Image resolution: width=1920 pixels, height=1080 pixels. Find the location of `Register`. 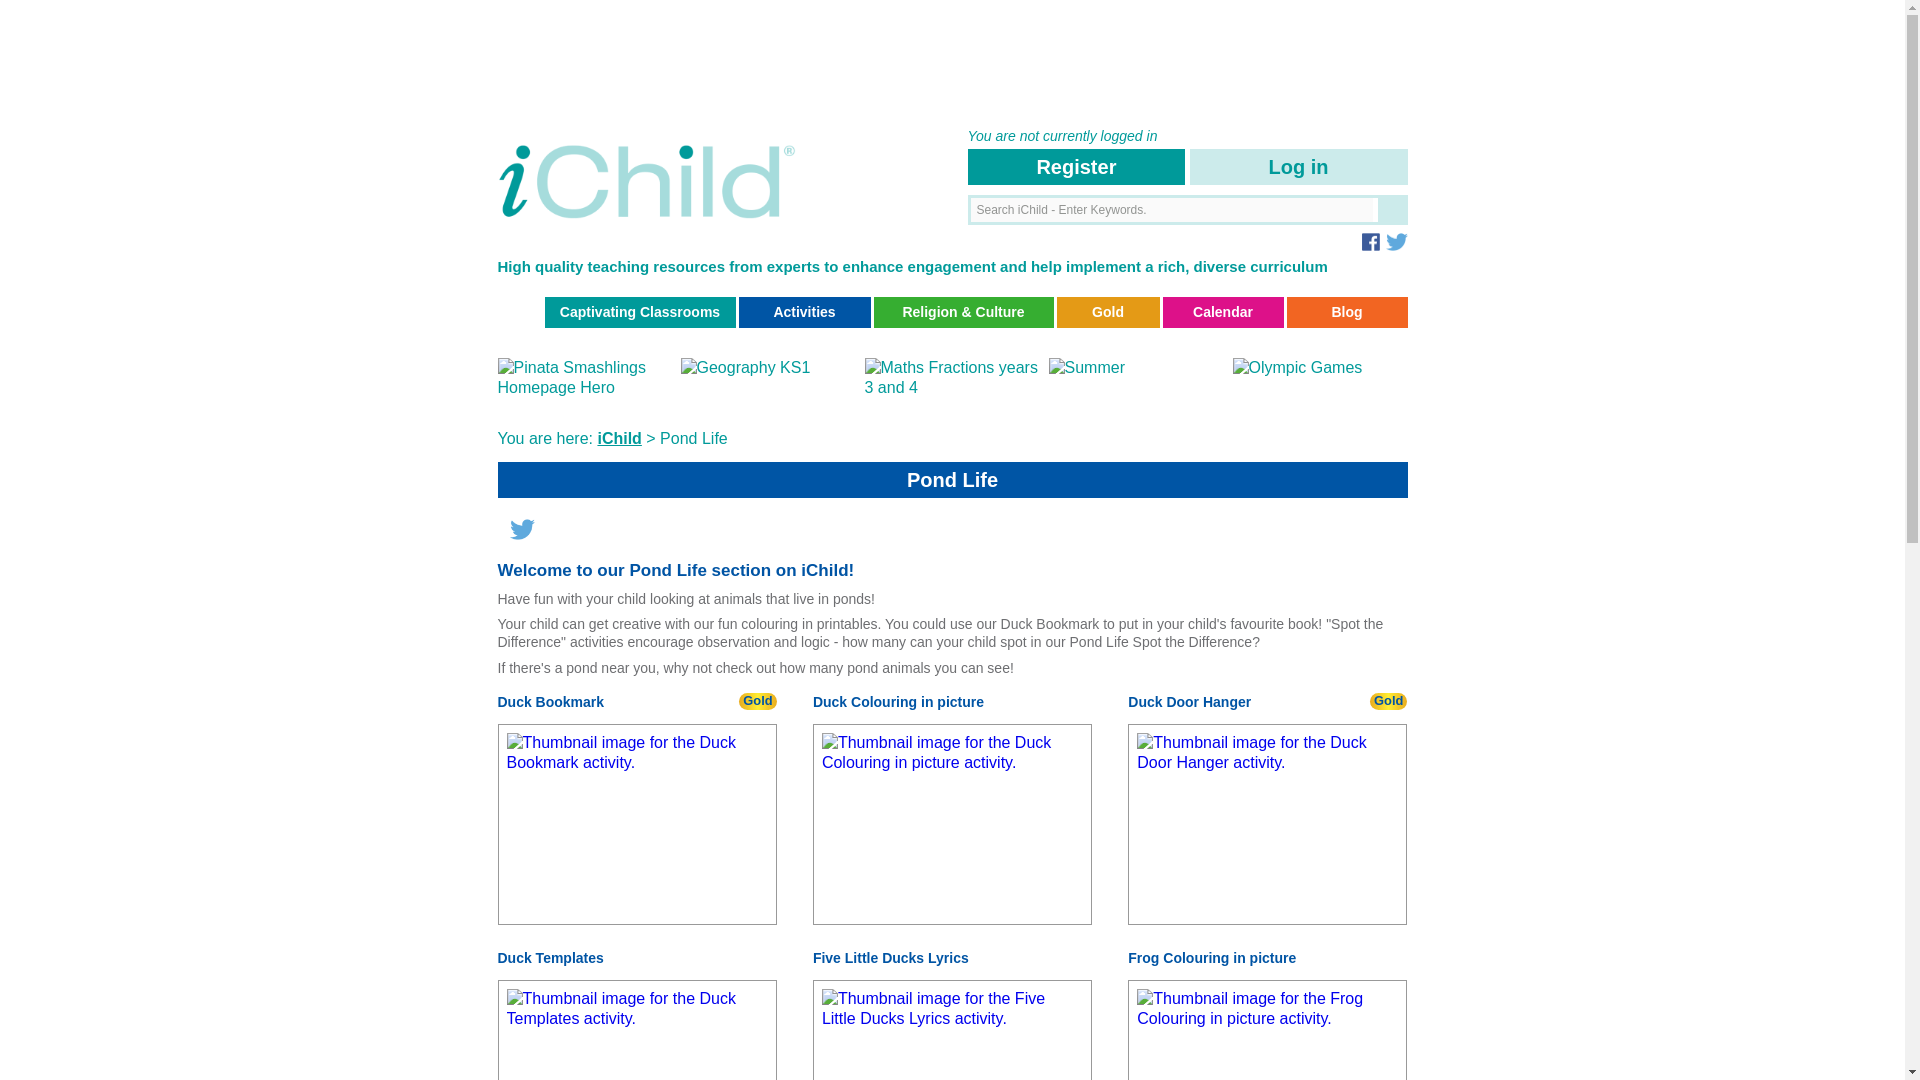

Register is located at coordinates (1076, 166).